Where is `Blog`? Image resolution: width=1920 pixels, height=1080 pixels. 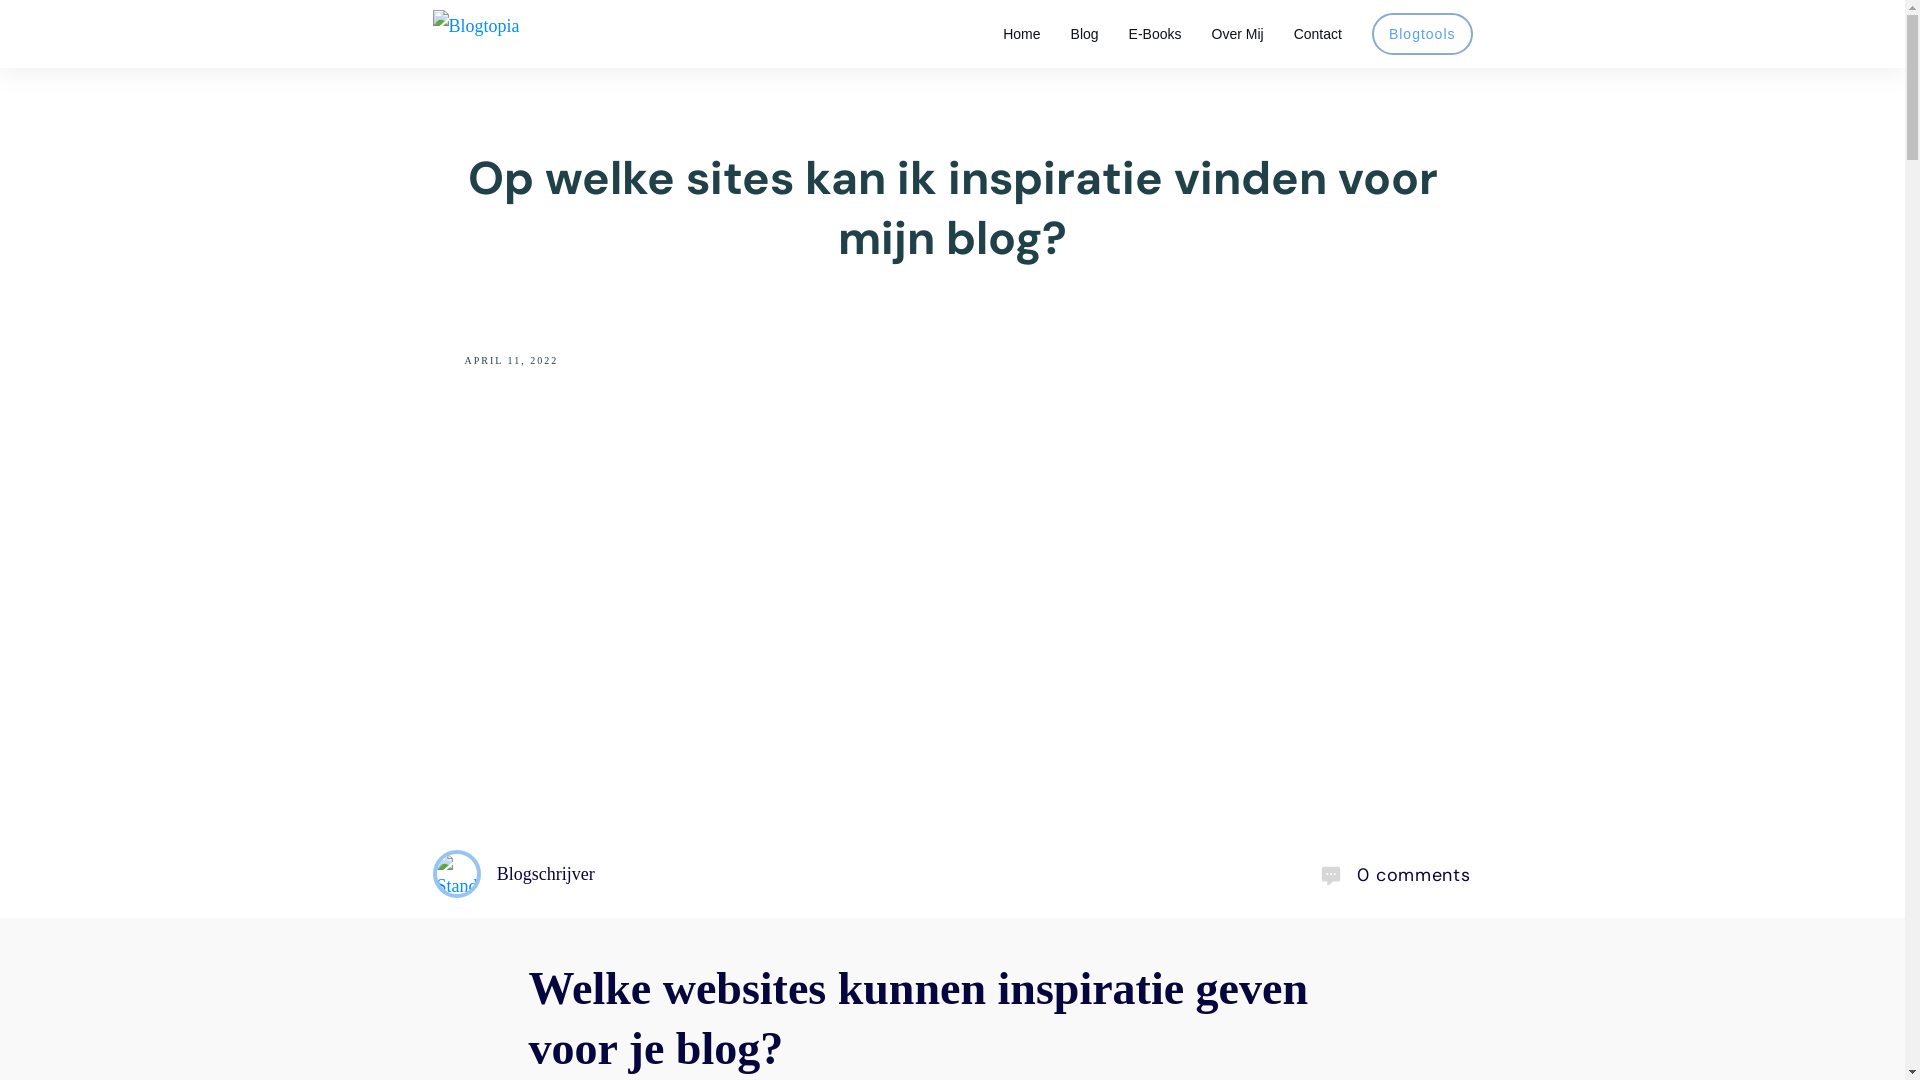 Blog is located at coordinates (1085, 34).